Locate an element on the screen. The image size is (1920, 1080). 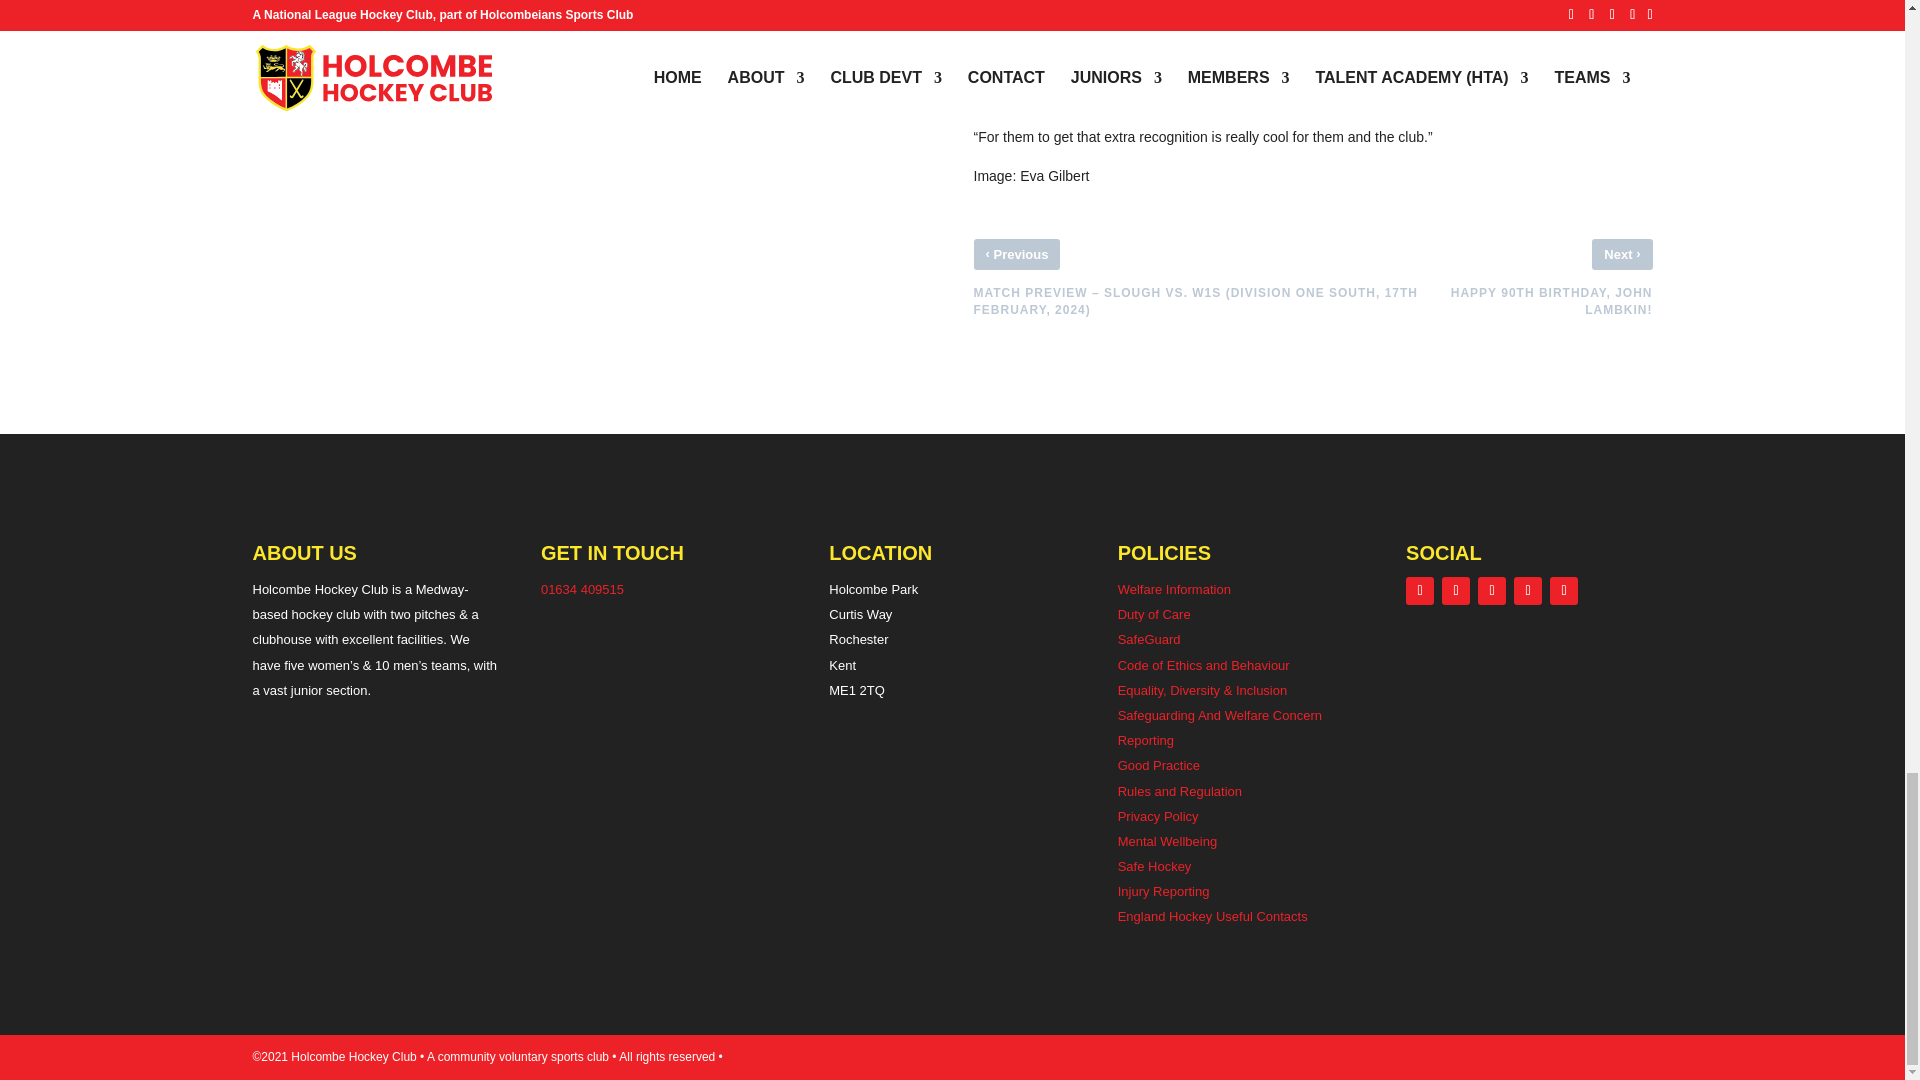
Follow on Facebook is located at coordinates (1420, 590).